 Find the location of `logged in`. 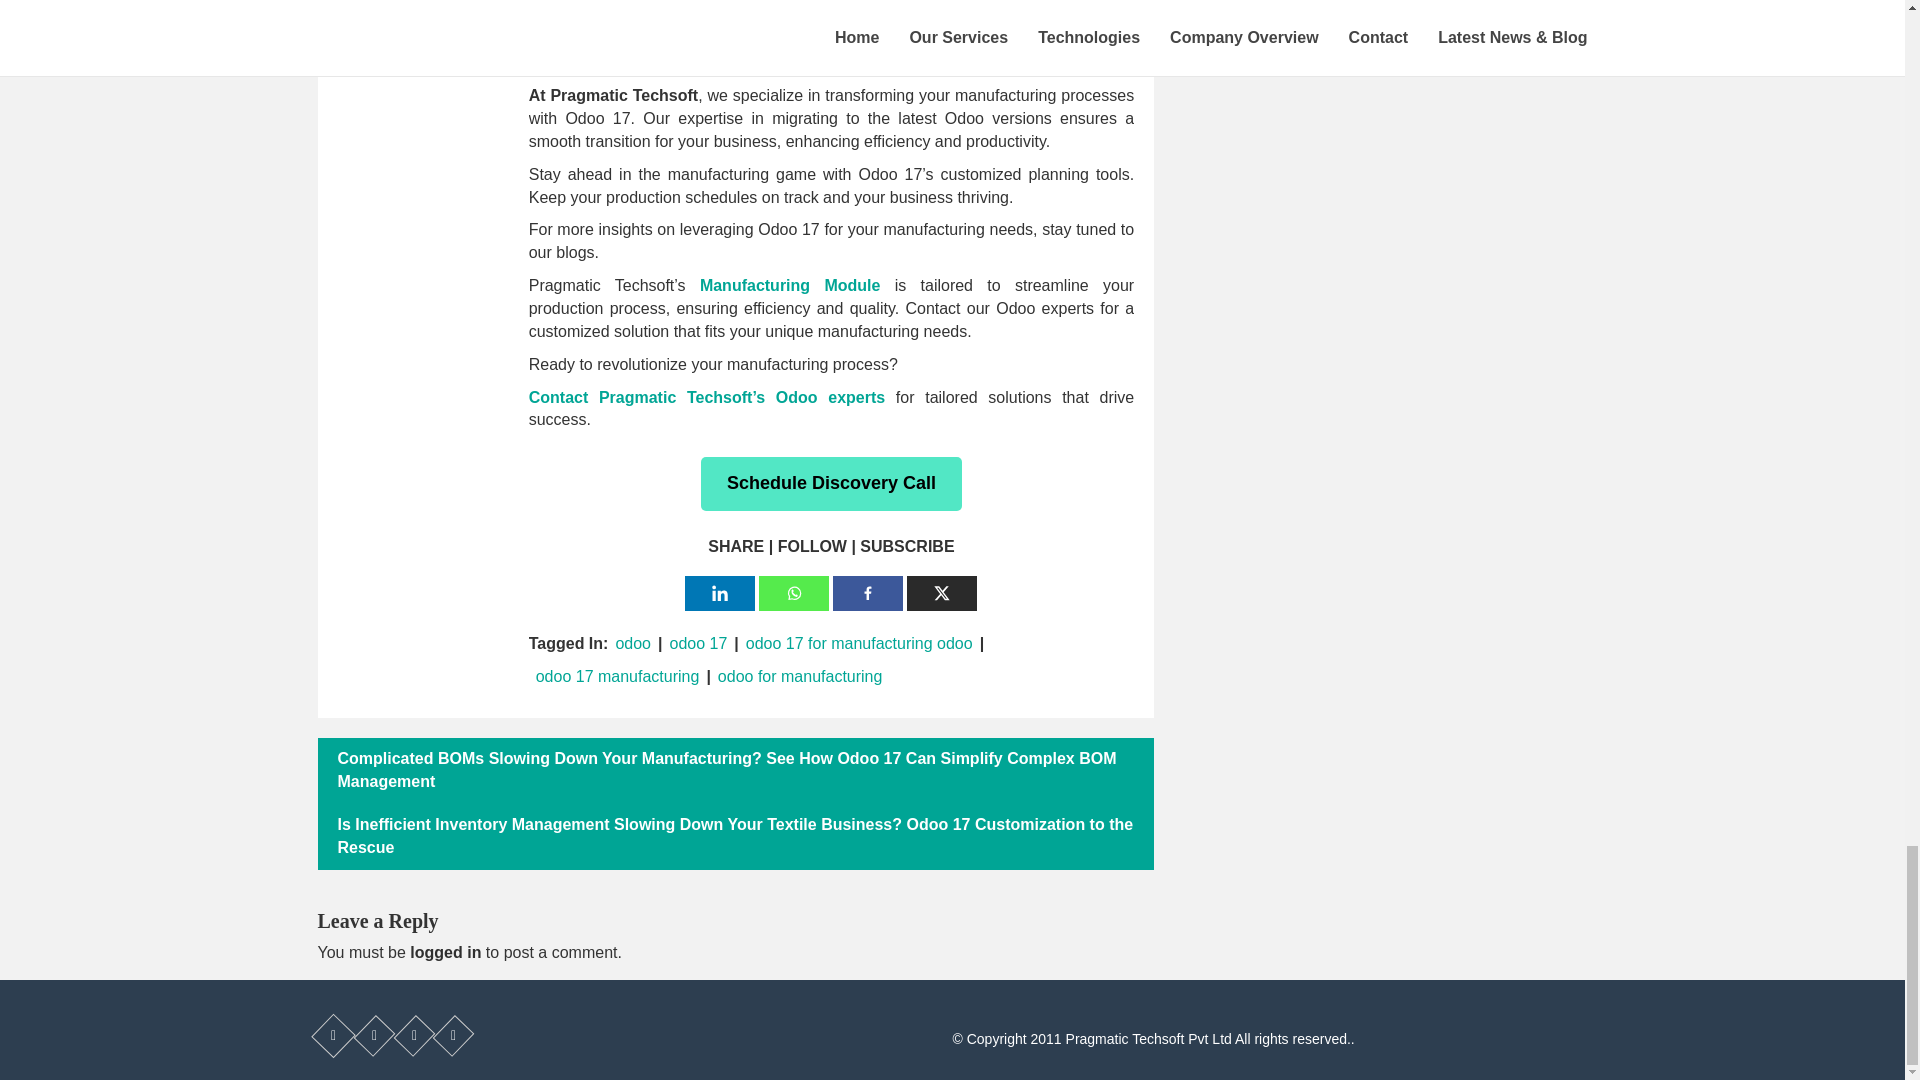

logged in is located at coordinates (446, 952).